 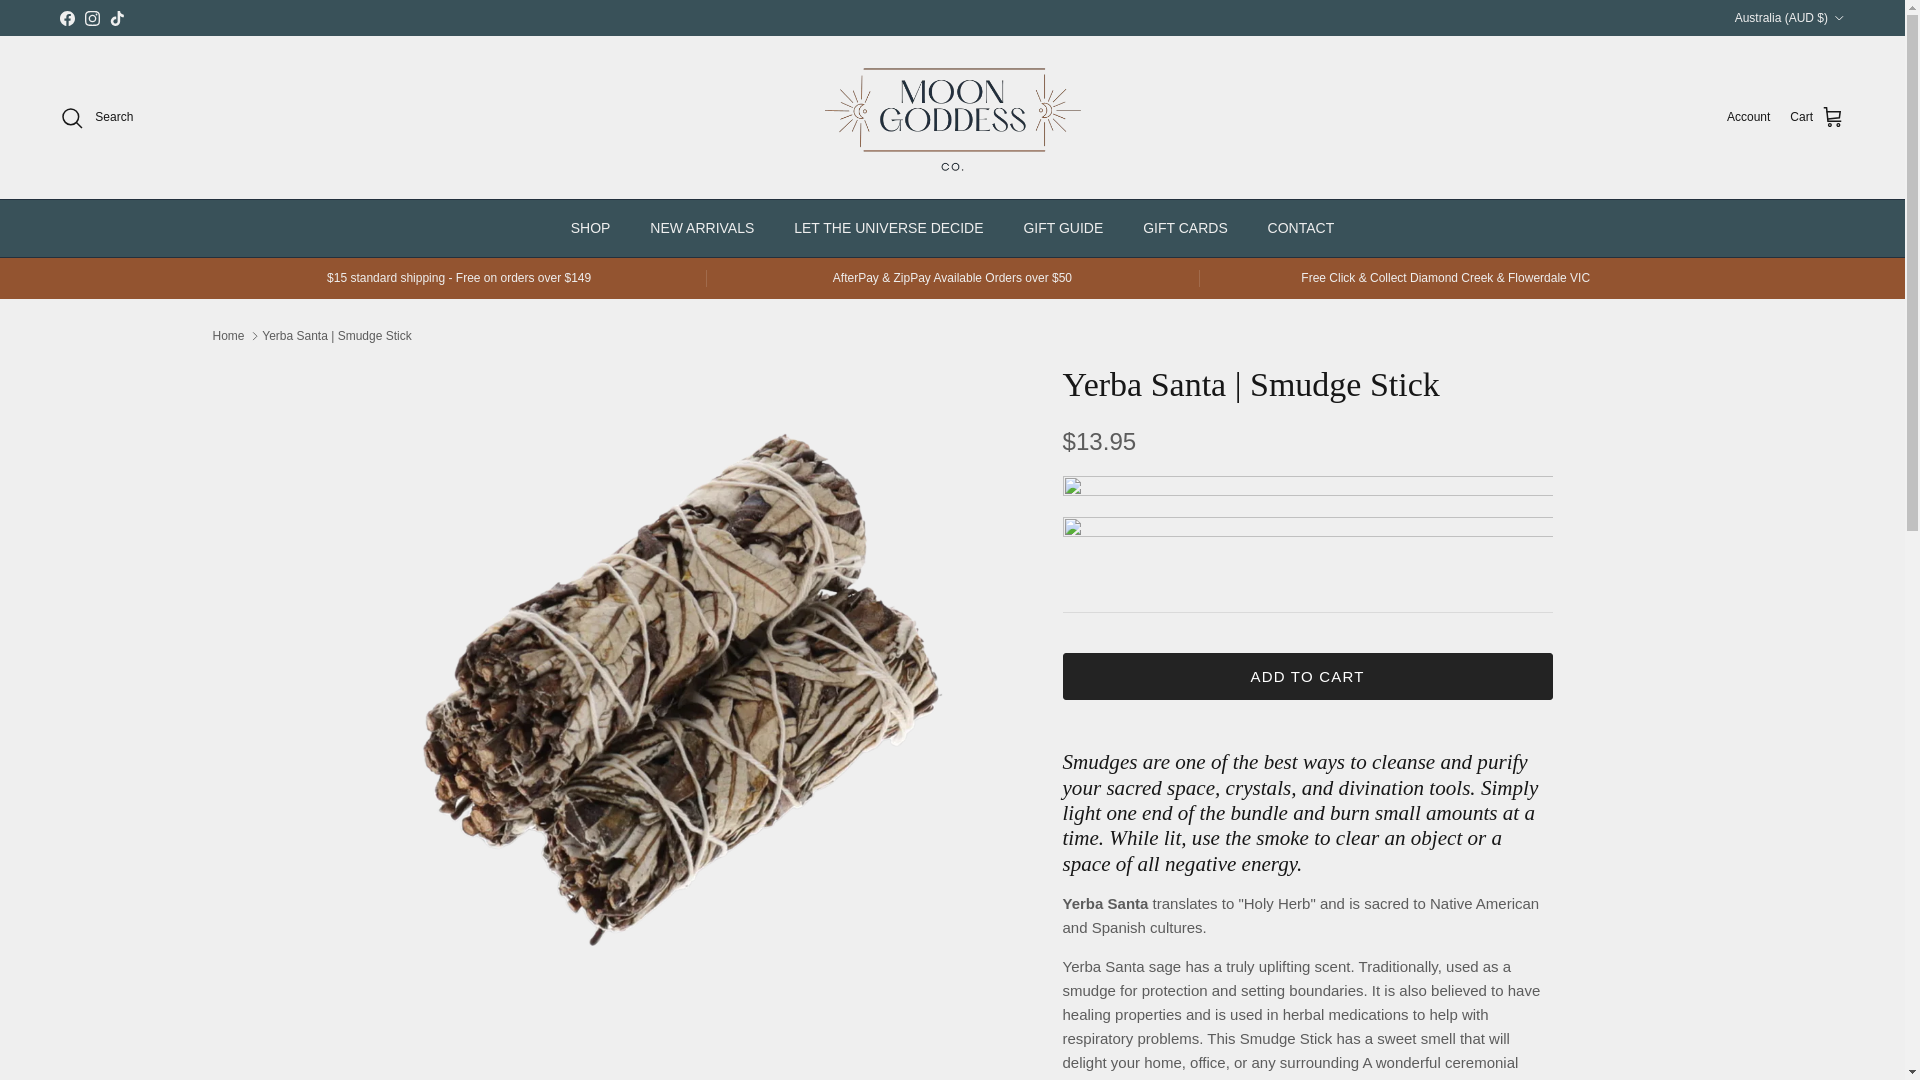 I want to click on Moon Goddess Co on Facebook, so click(x=66, y=16).